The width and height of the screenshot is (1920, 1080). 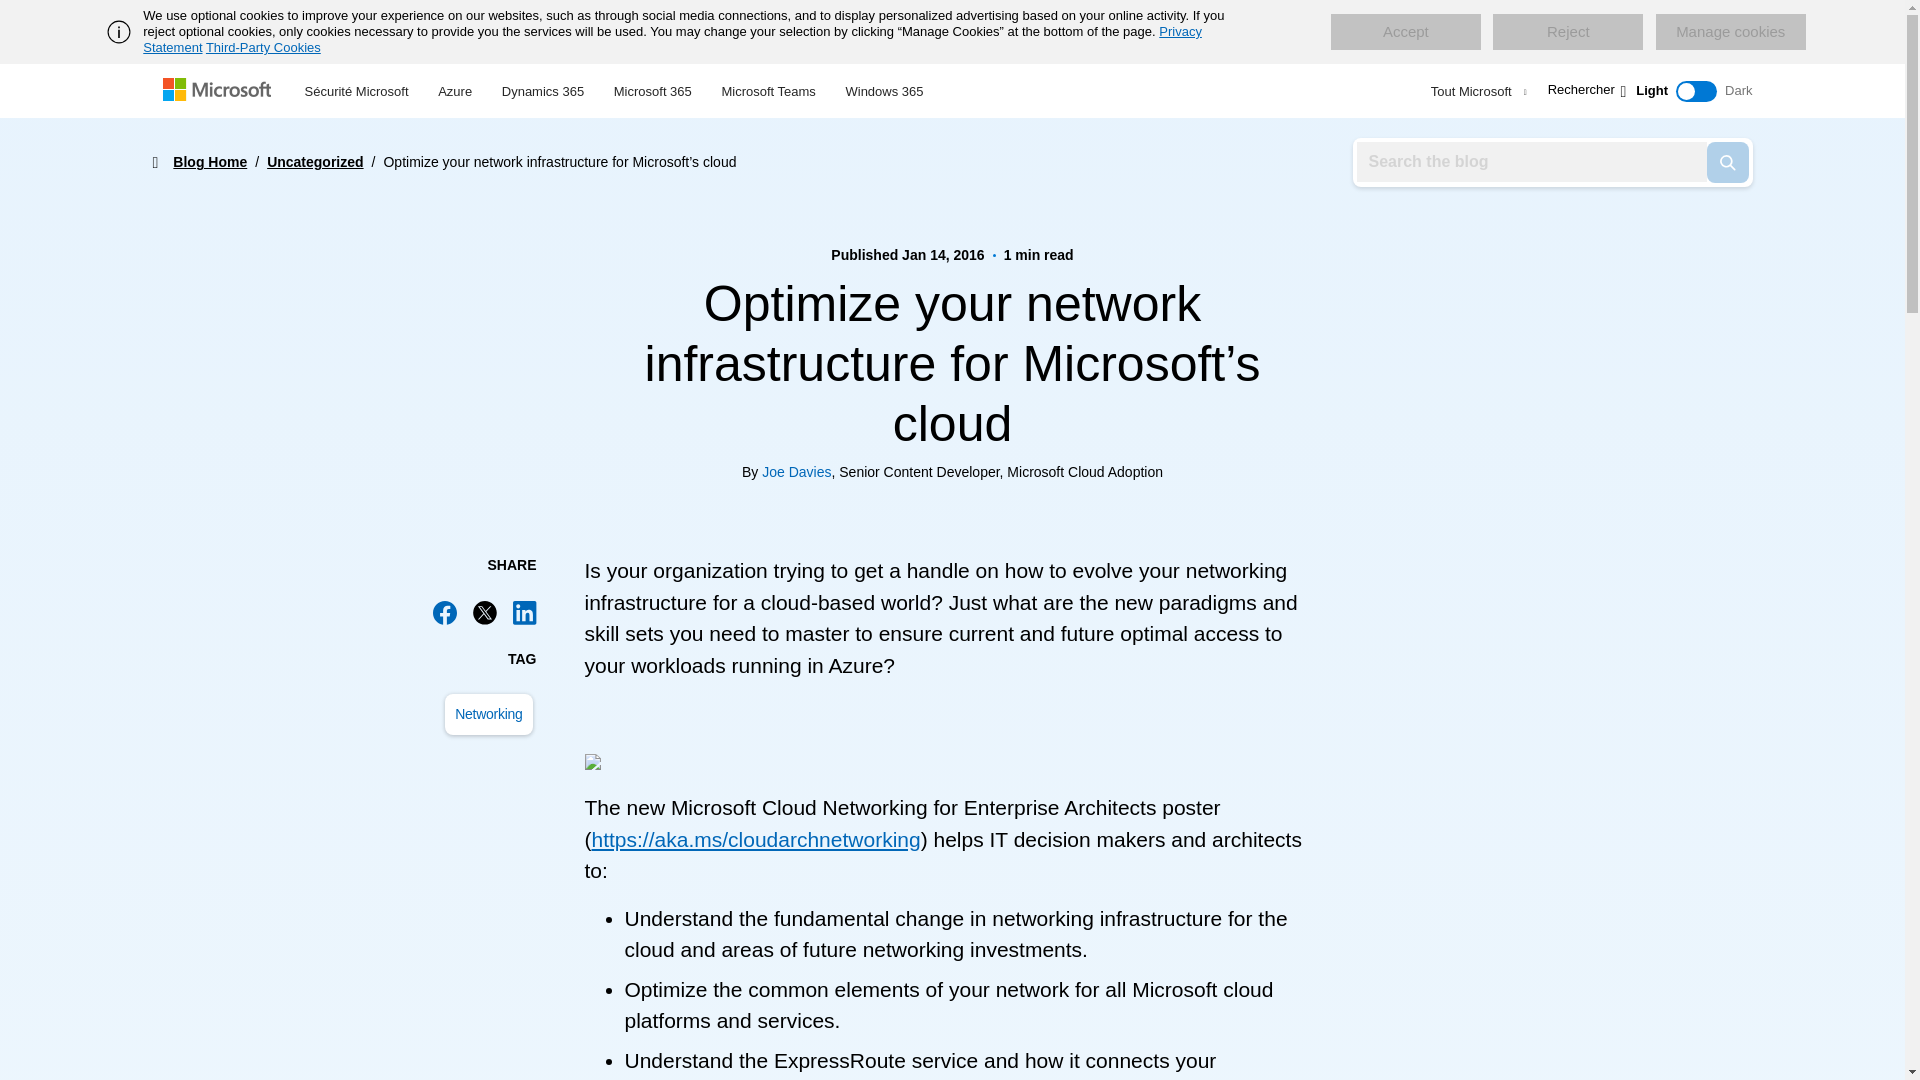 What do you see at coordinates (1405, 32) in the screenshot?
I see `Accept` at bounding box center [1405, 32].